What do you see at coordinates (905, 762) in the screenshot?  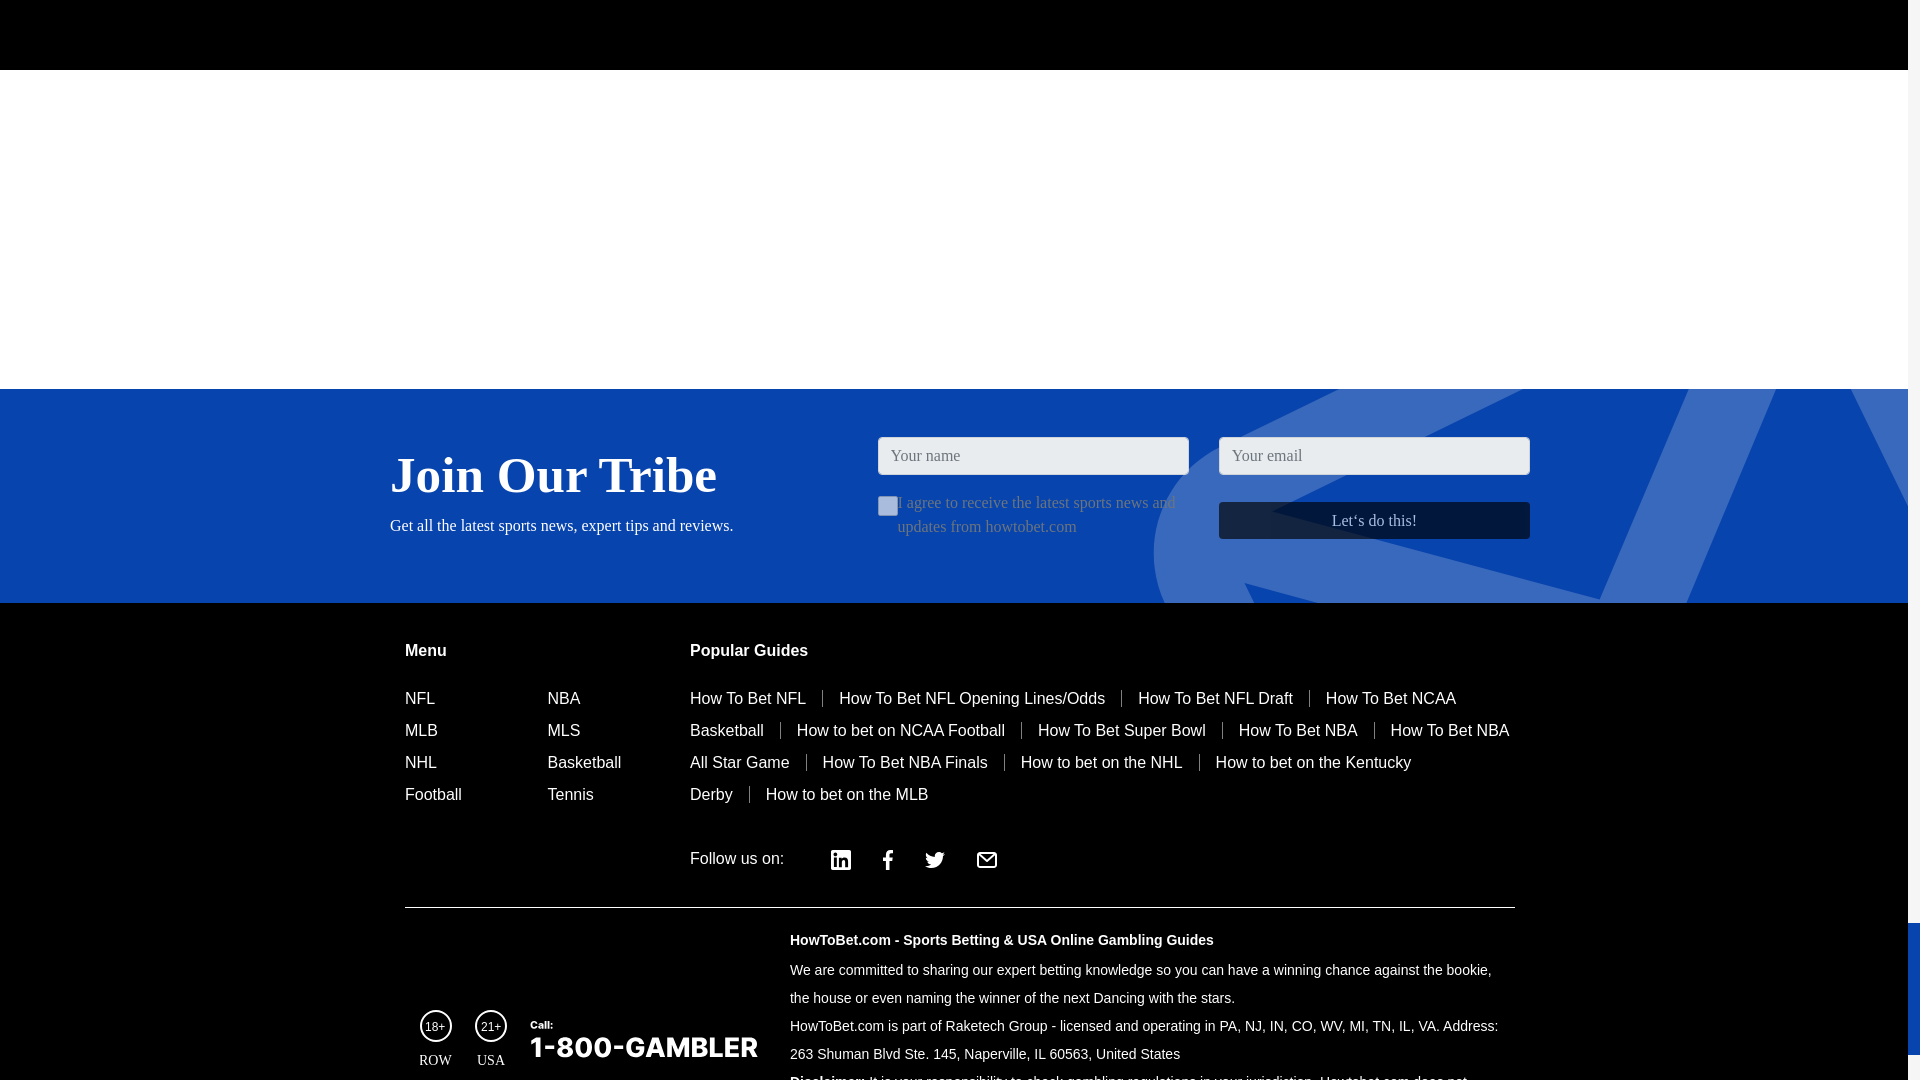 I see `How To Bet NBA Finals` at bounding box center [905, 762].